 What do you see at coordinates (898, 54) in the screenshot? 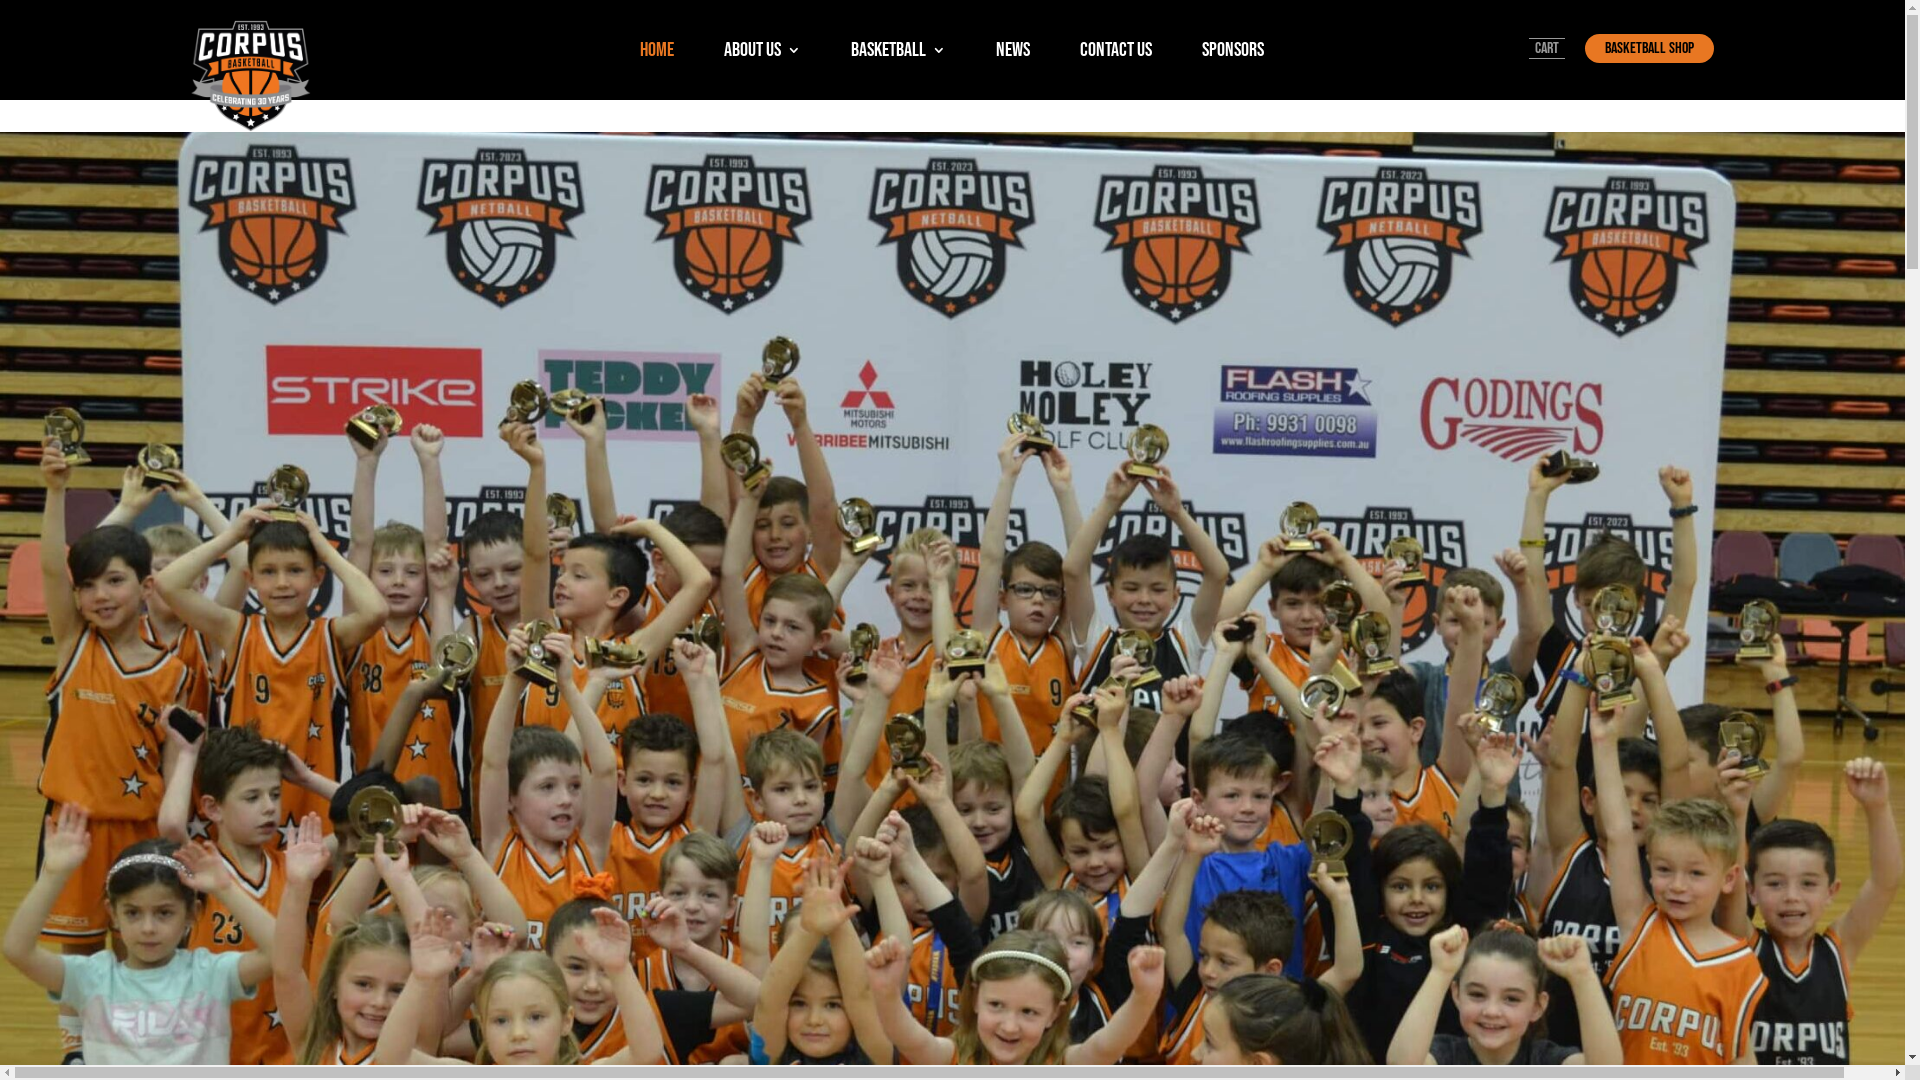
I see `BASKETBALL` at bounding box center [898, 54].